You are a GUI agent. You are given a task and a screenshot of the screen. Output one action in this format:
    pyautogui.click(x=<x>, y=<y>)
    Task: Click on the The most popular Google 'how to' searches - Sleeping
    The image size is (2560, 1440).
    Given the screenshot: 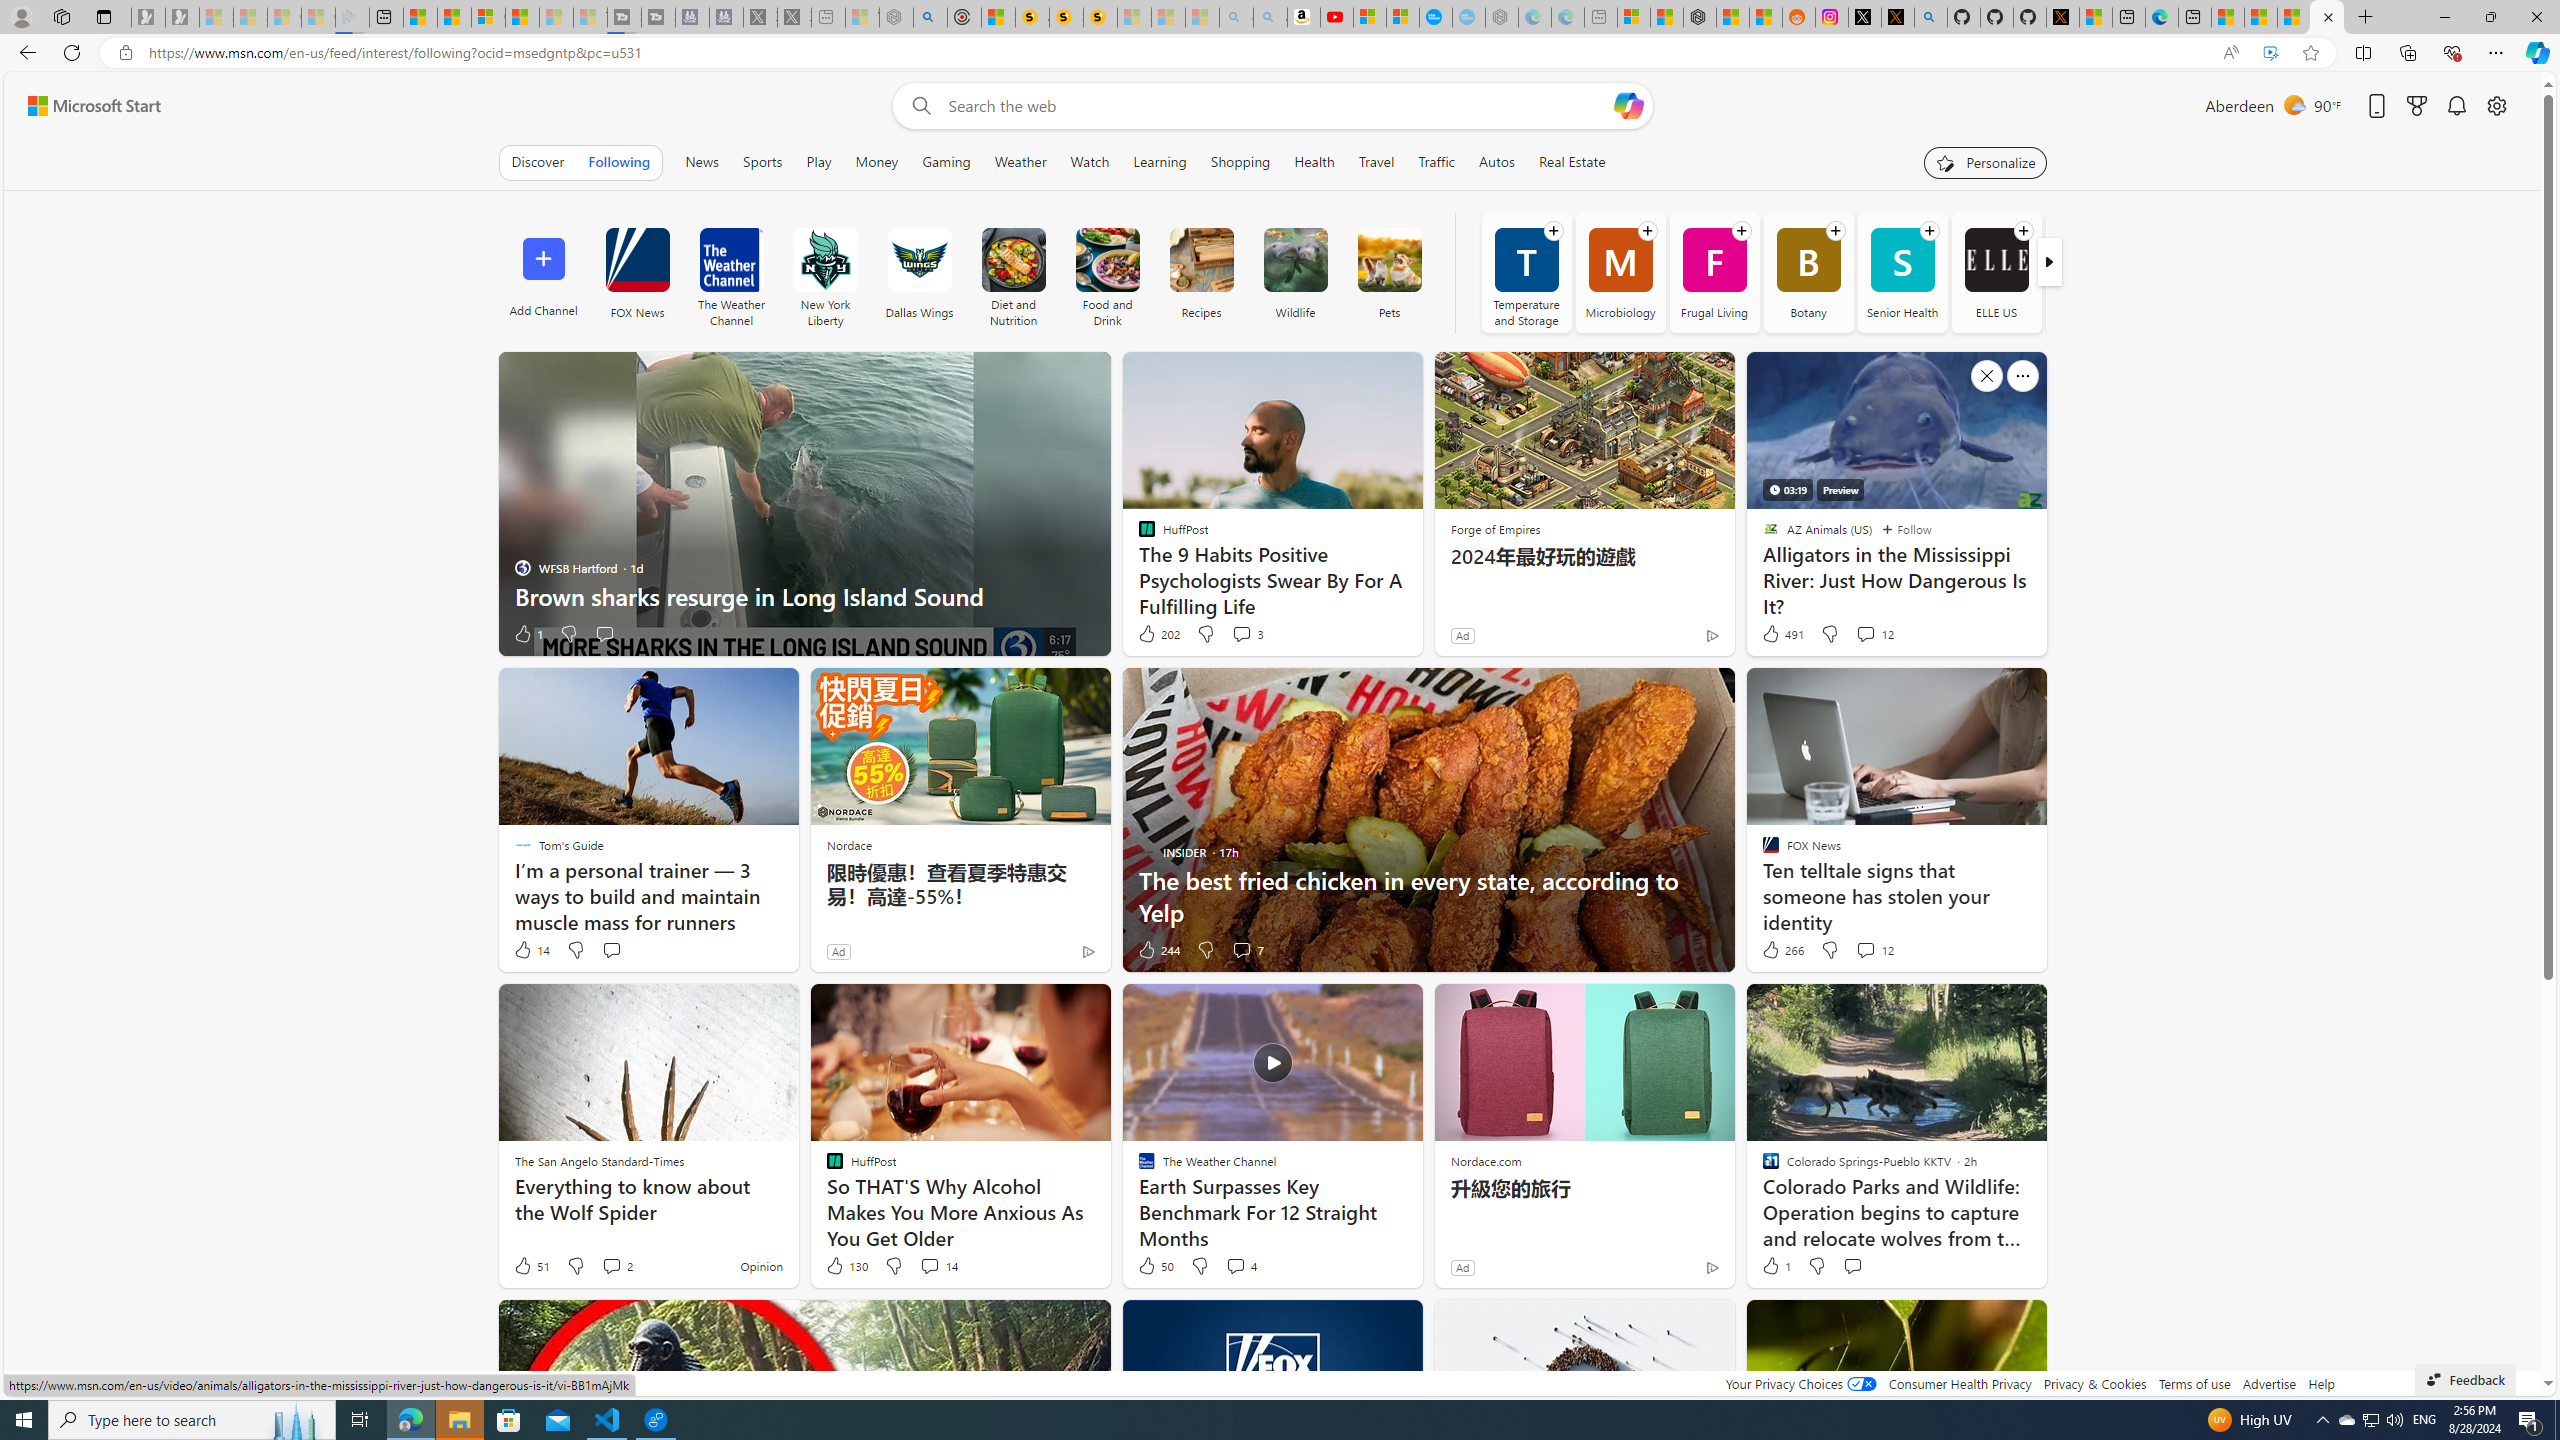 What is the action you would take?
    pyautogui.click(x=1469, y=17)
    